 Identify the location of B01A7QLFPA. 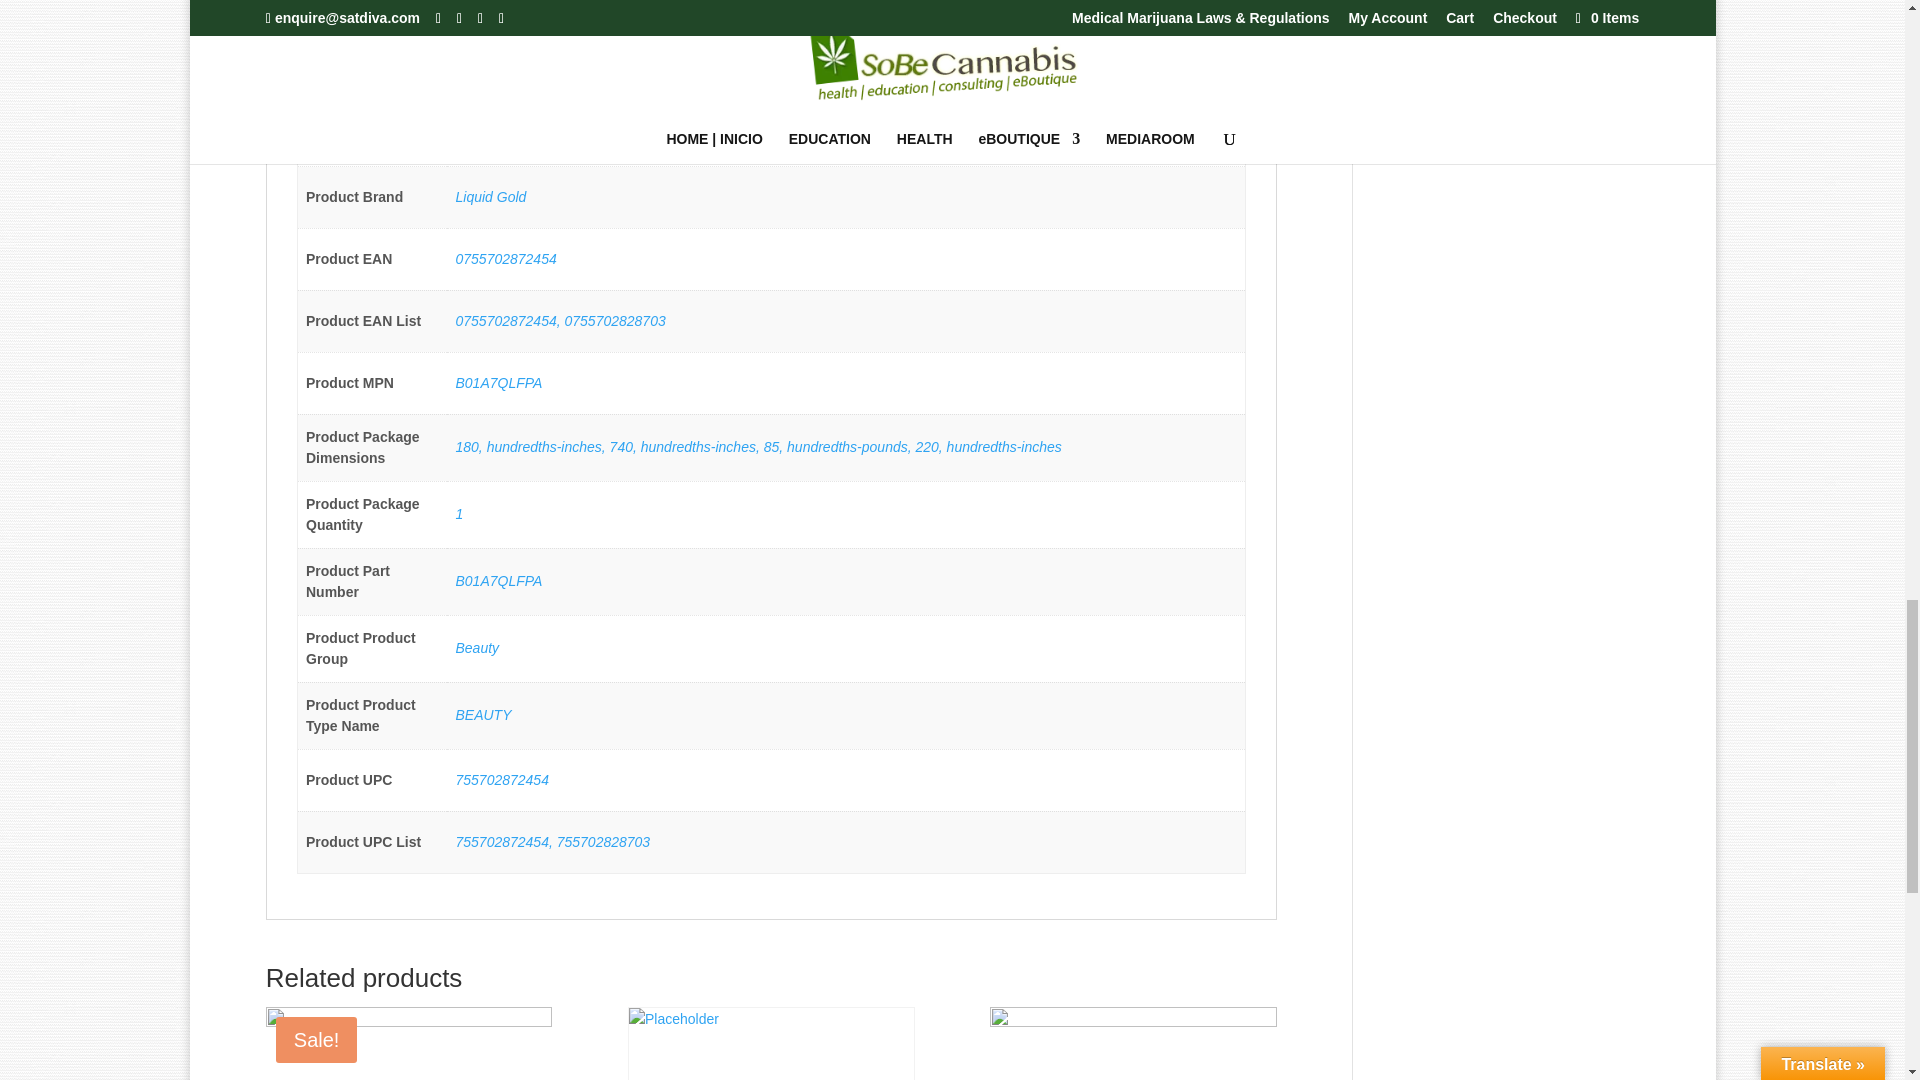
(500, 382).